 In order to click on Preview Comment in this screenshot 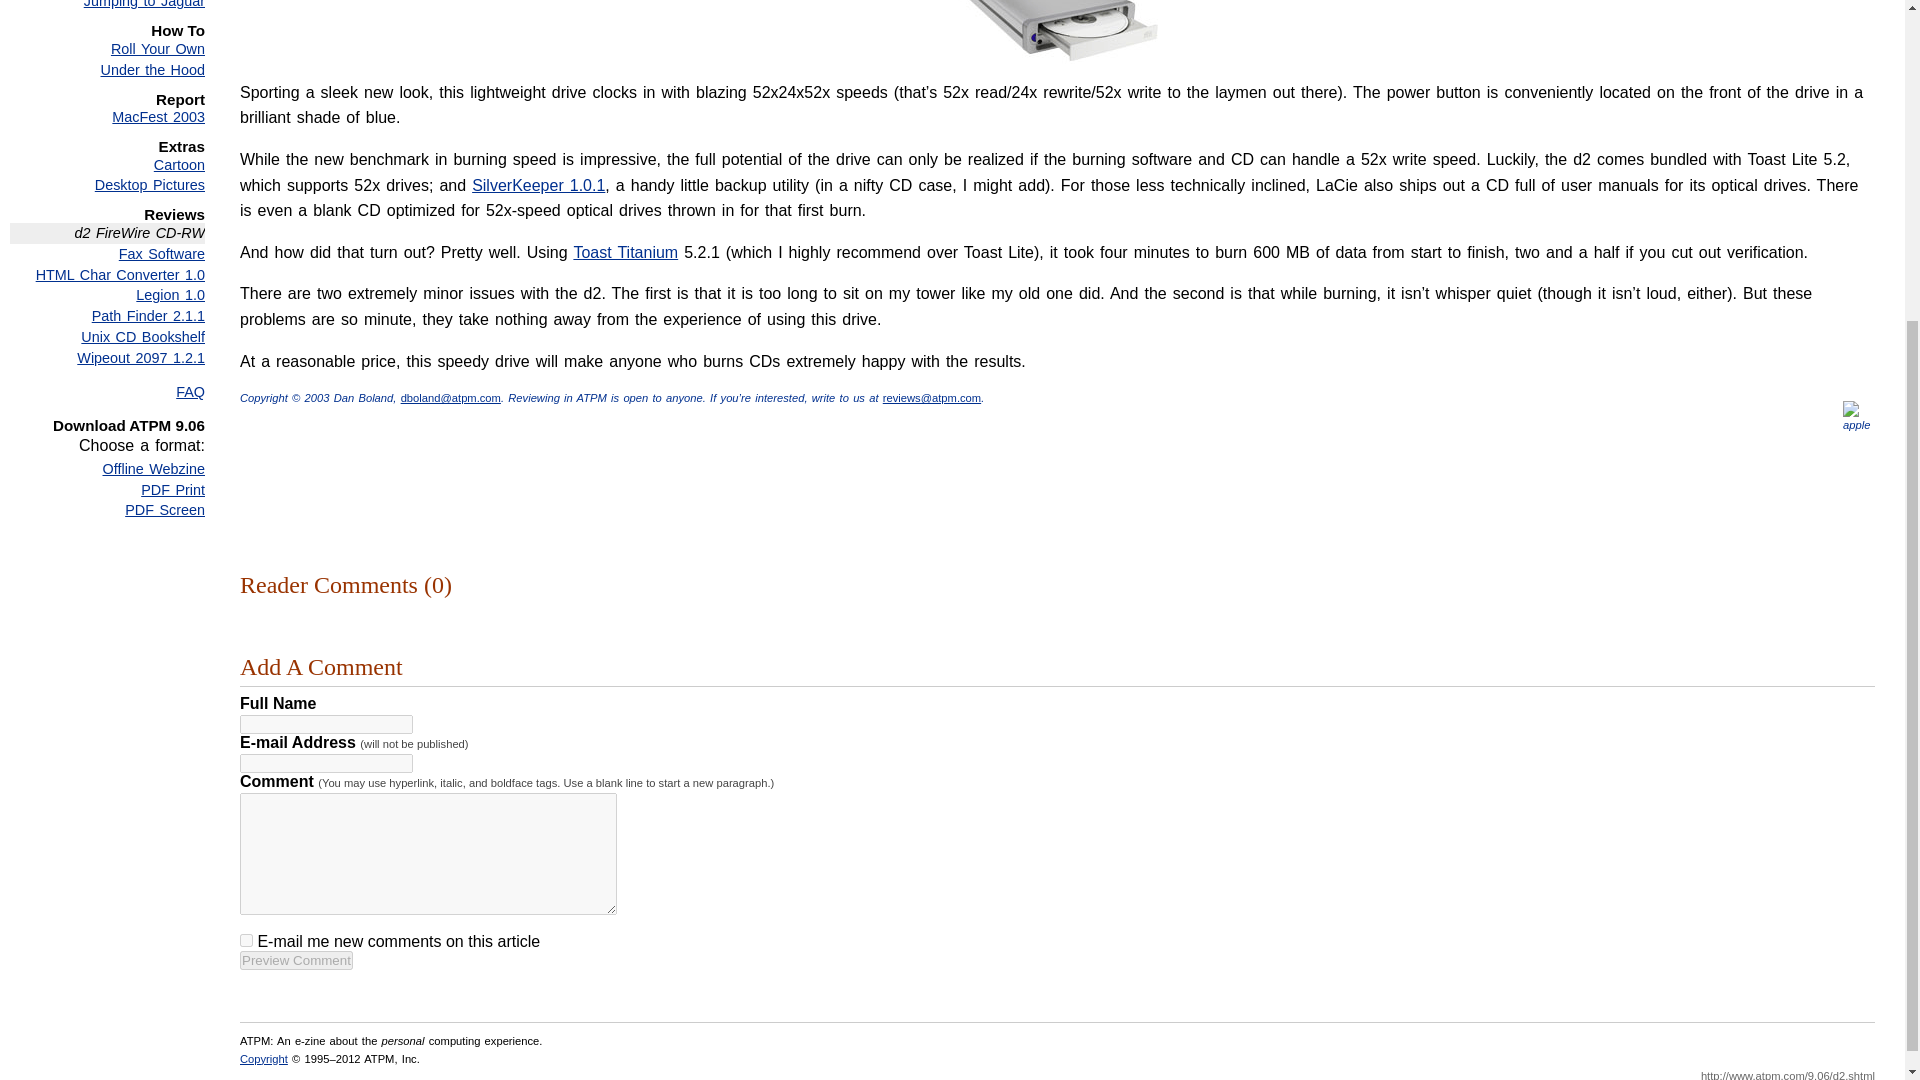, I will do `click(296, 960)`.